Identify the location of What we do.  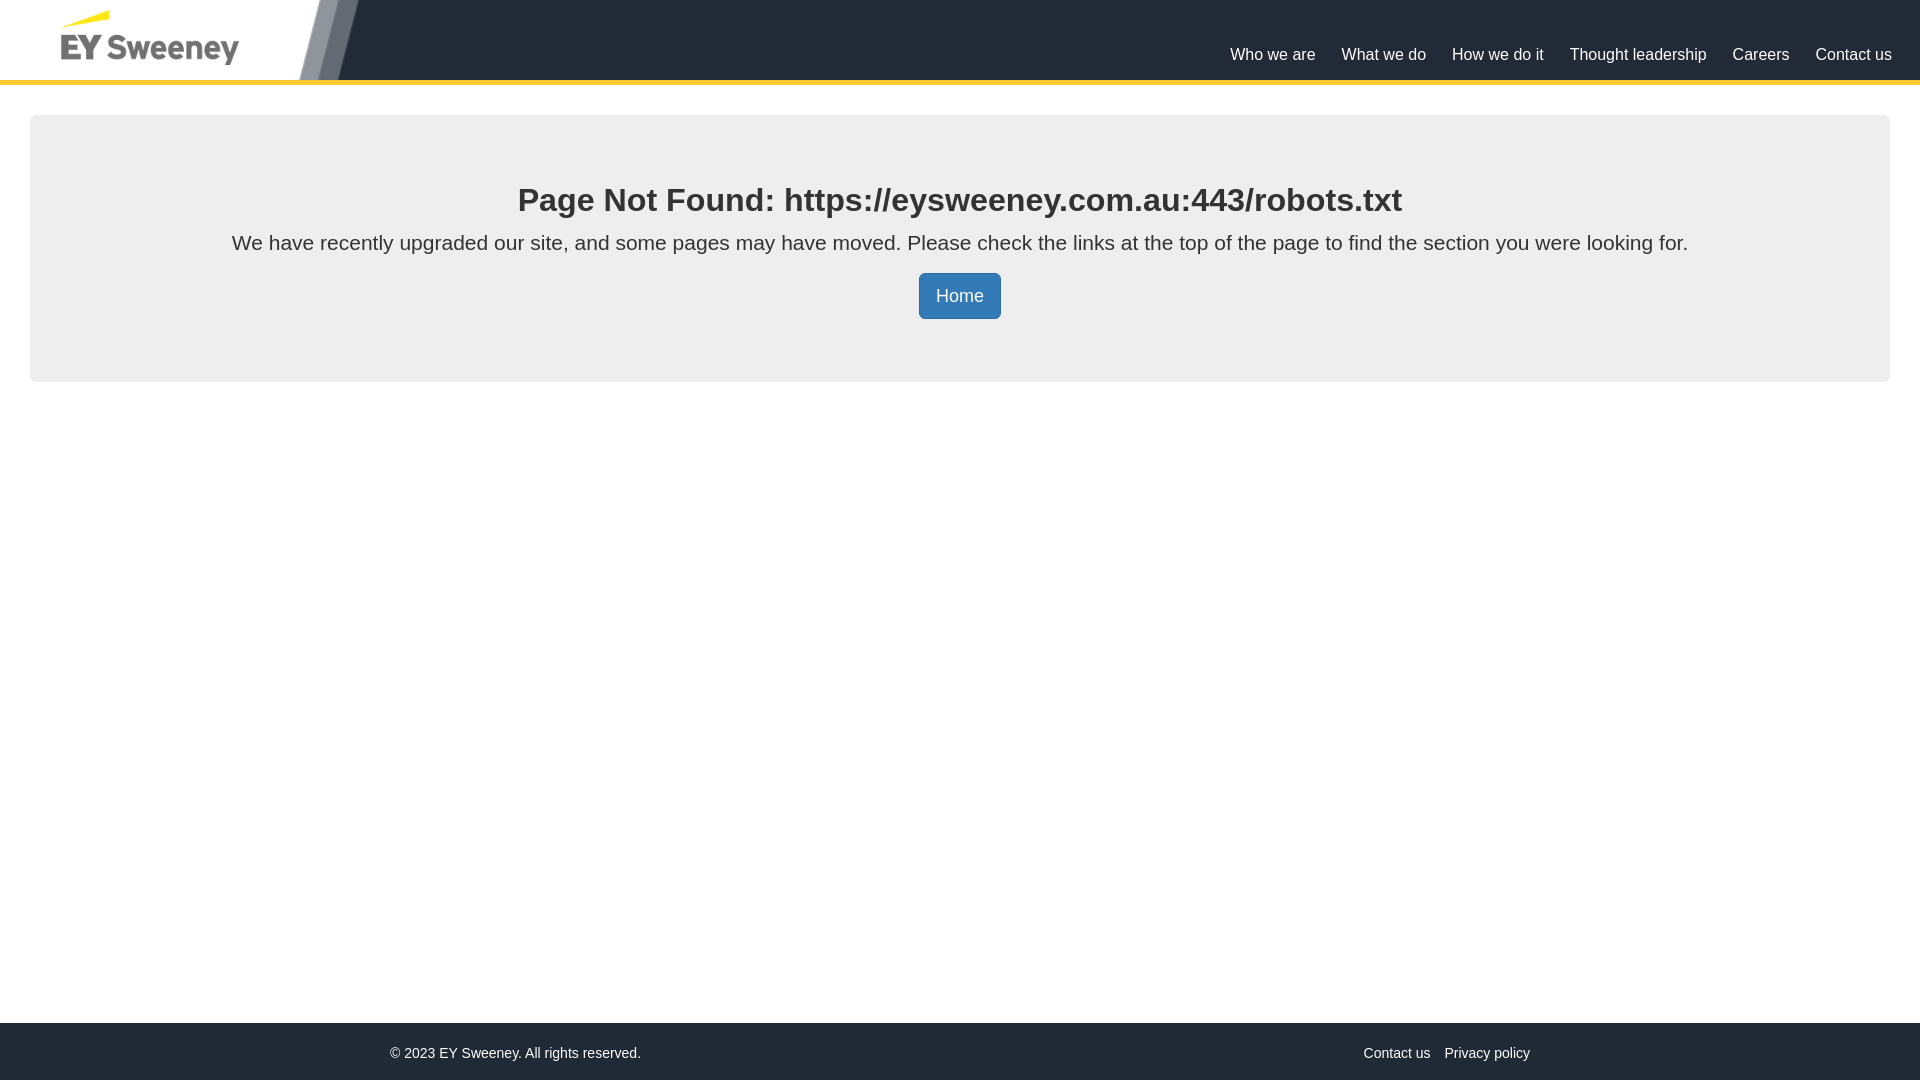
(1384, 54).